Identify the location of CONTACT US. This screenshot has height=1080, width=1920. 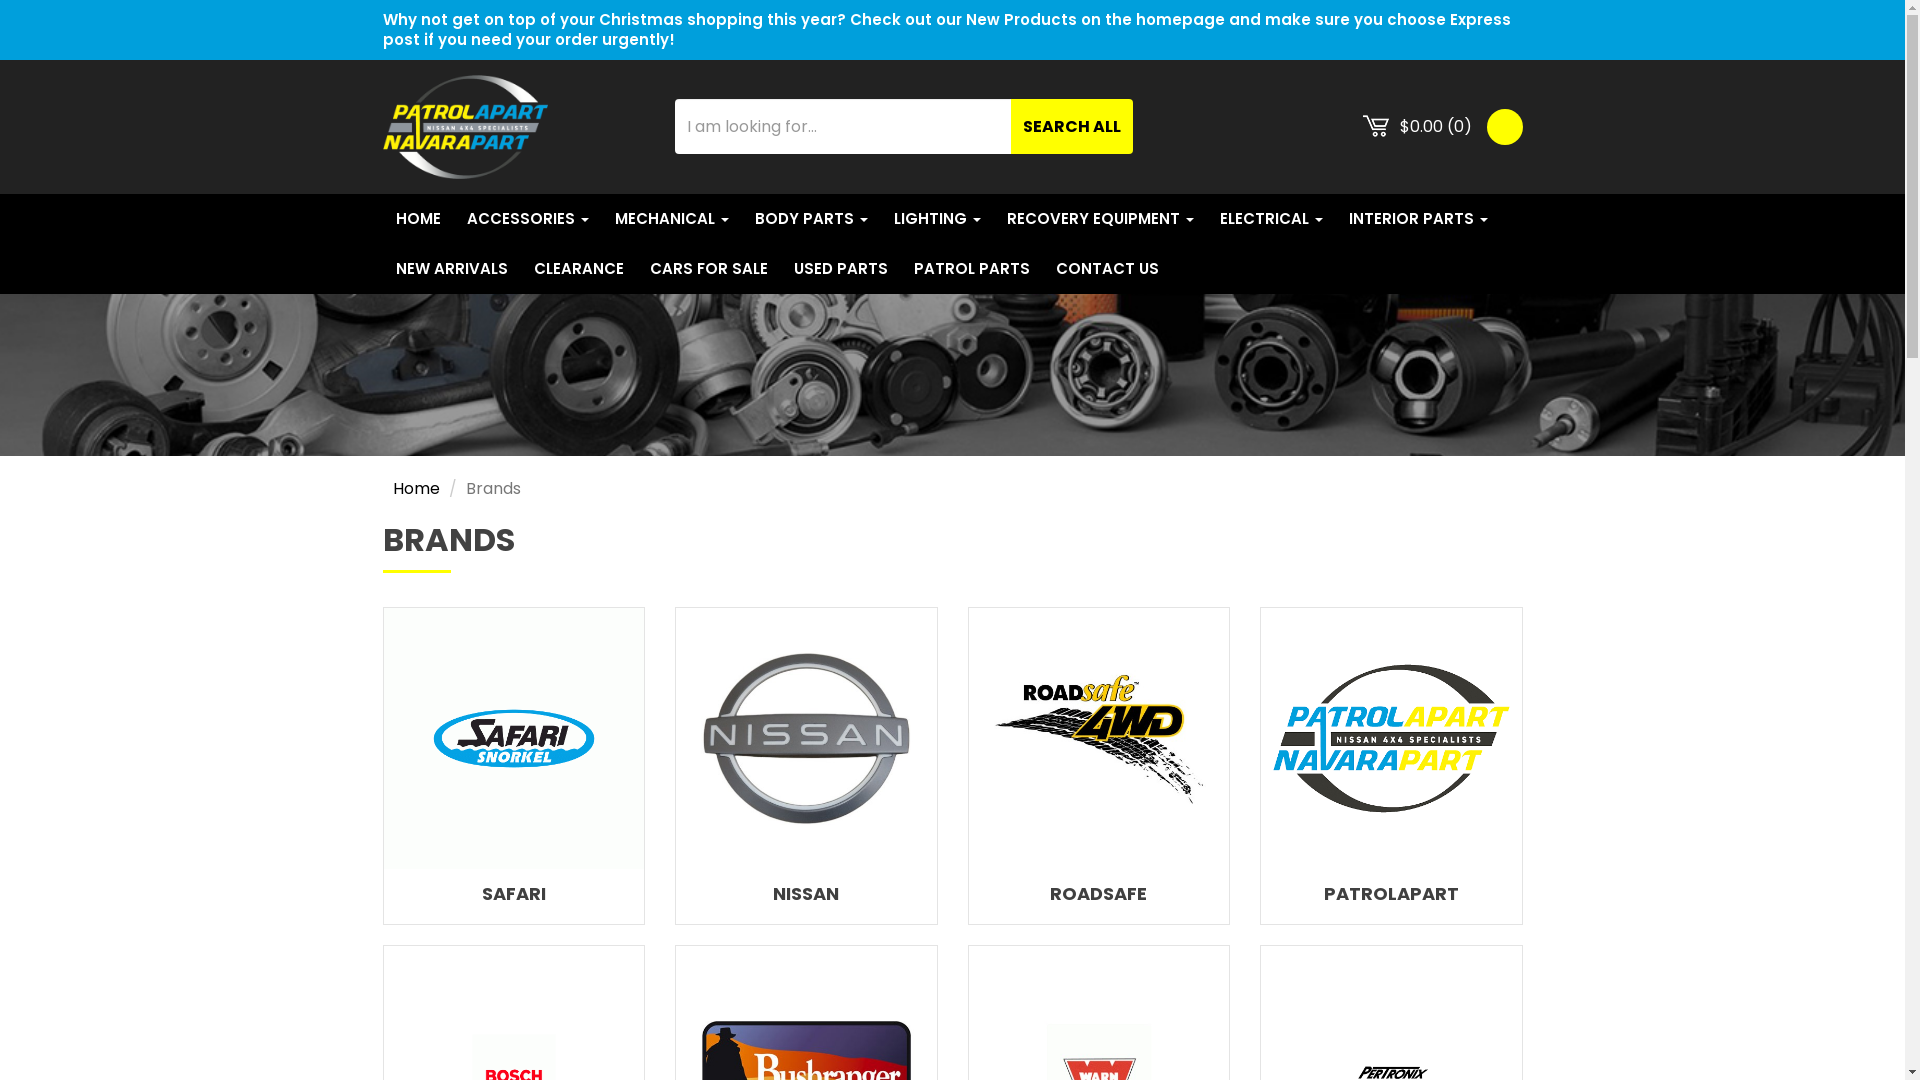
(1106, 269).